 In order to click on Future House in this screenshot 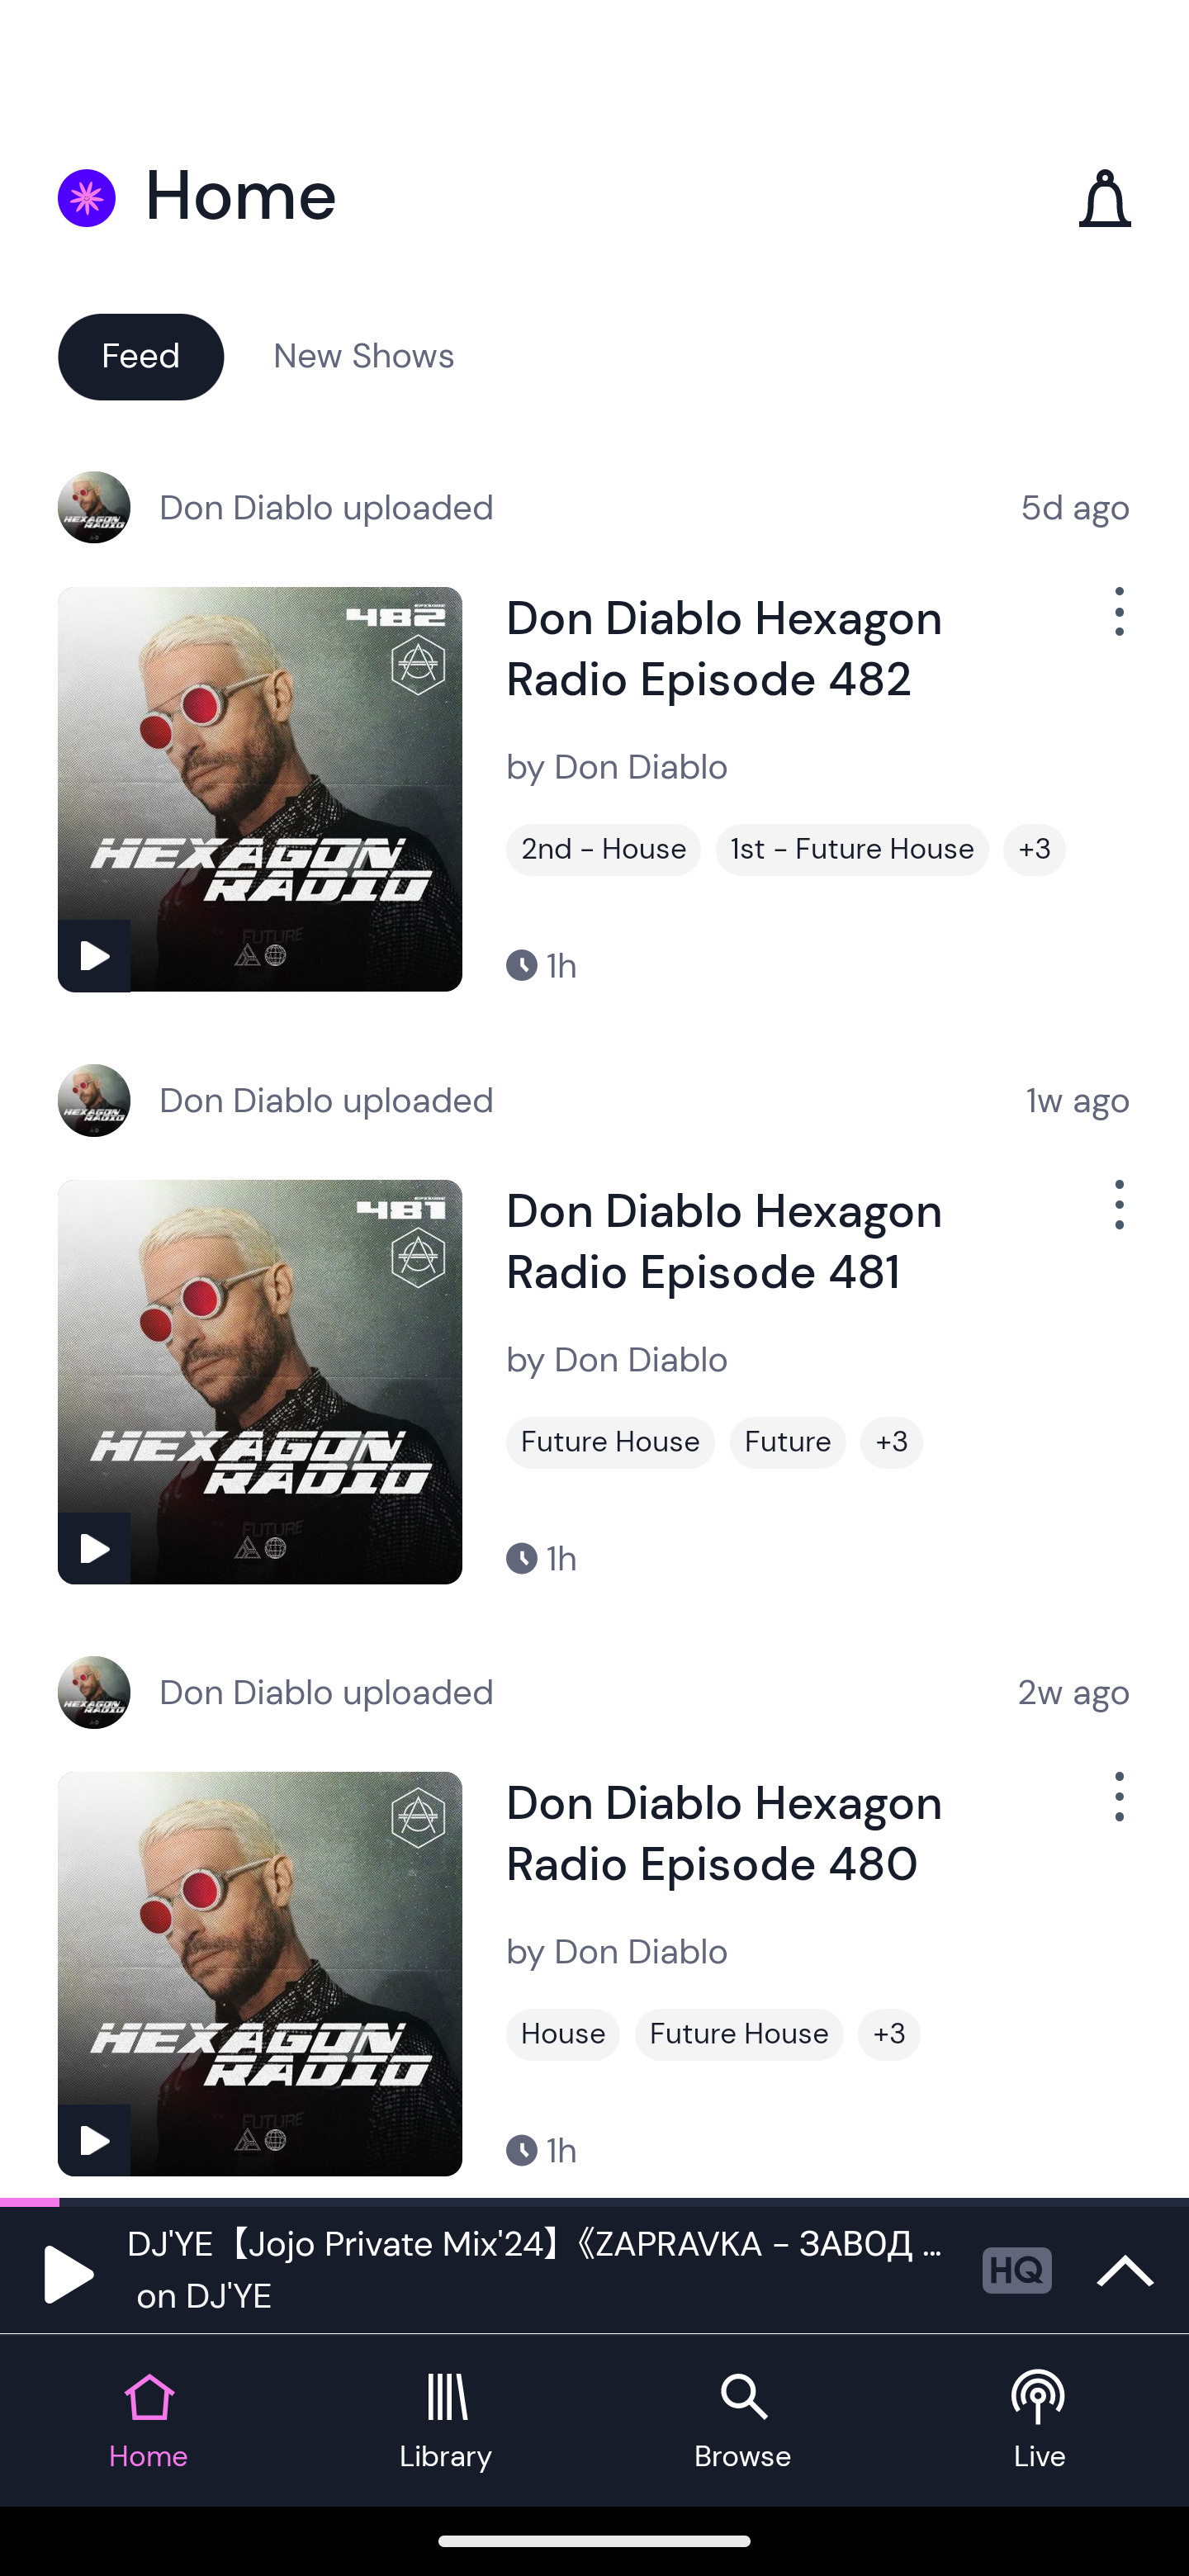, I will do `click(610, 1442)`.